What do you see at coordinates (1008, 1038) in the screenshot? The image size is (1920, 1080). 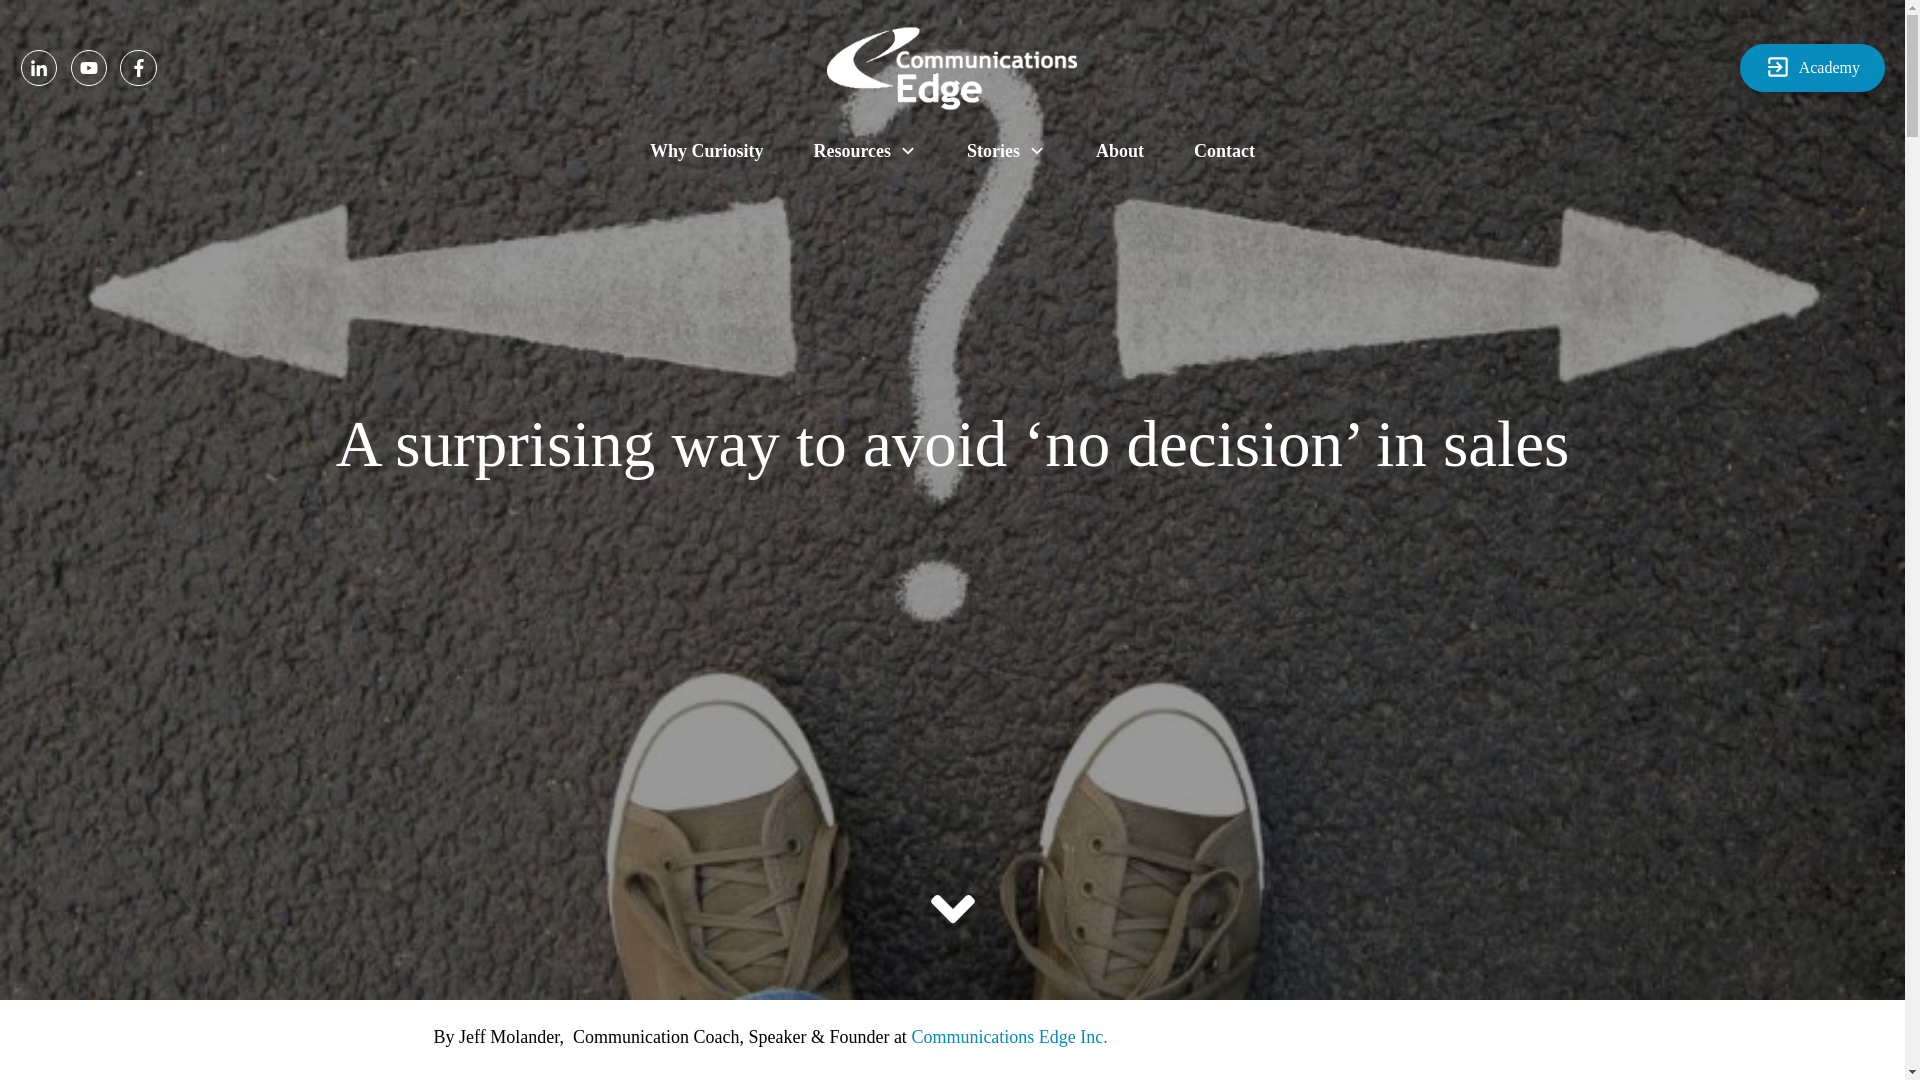 I see `Communications Edge Inc.` at bounding box center [1008, 1038].